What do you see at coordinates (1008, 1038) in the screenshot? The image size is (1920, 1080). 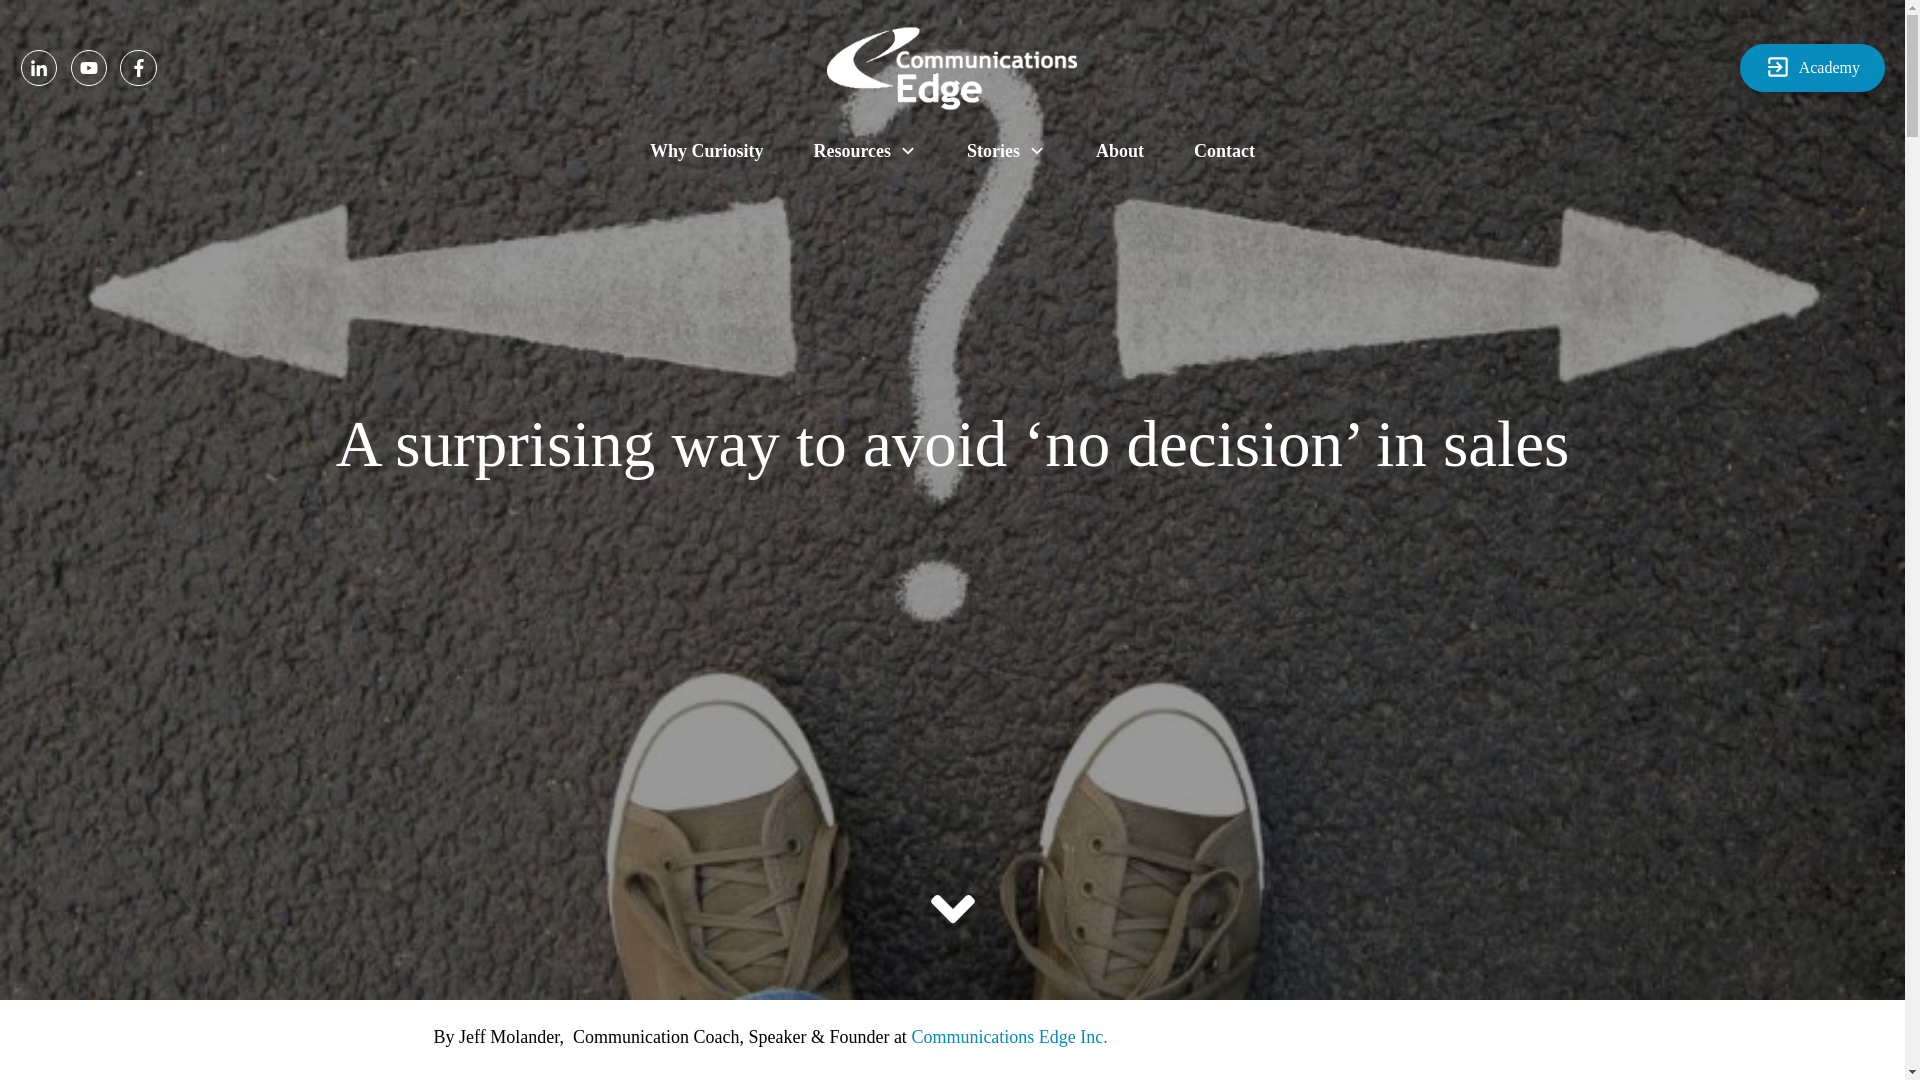 I see `Communications Edge Inc.` at bounding box center [1008, 1038].